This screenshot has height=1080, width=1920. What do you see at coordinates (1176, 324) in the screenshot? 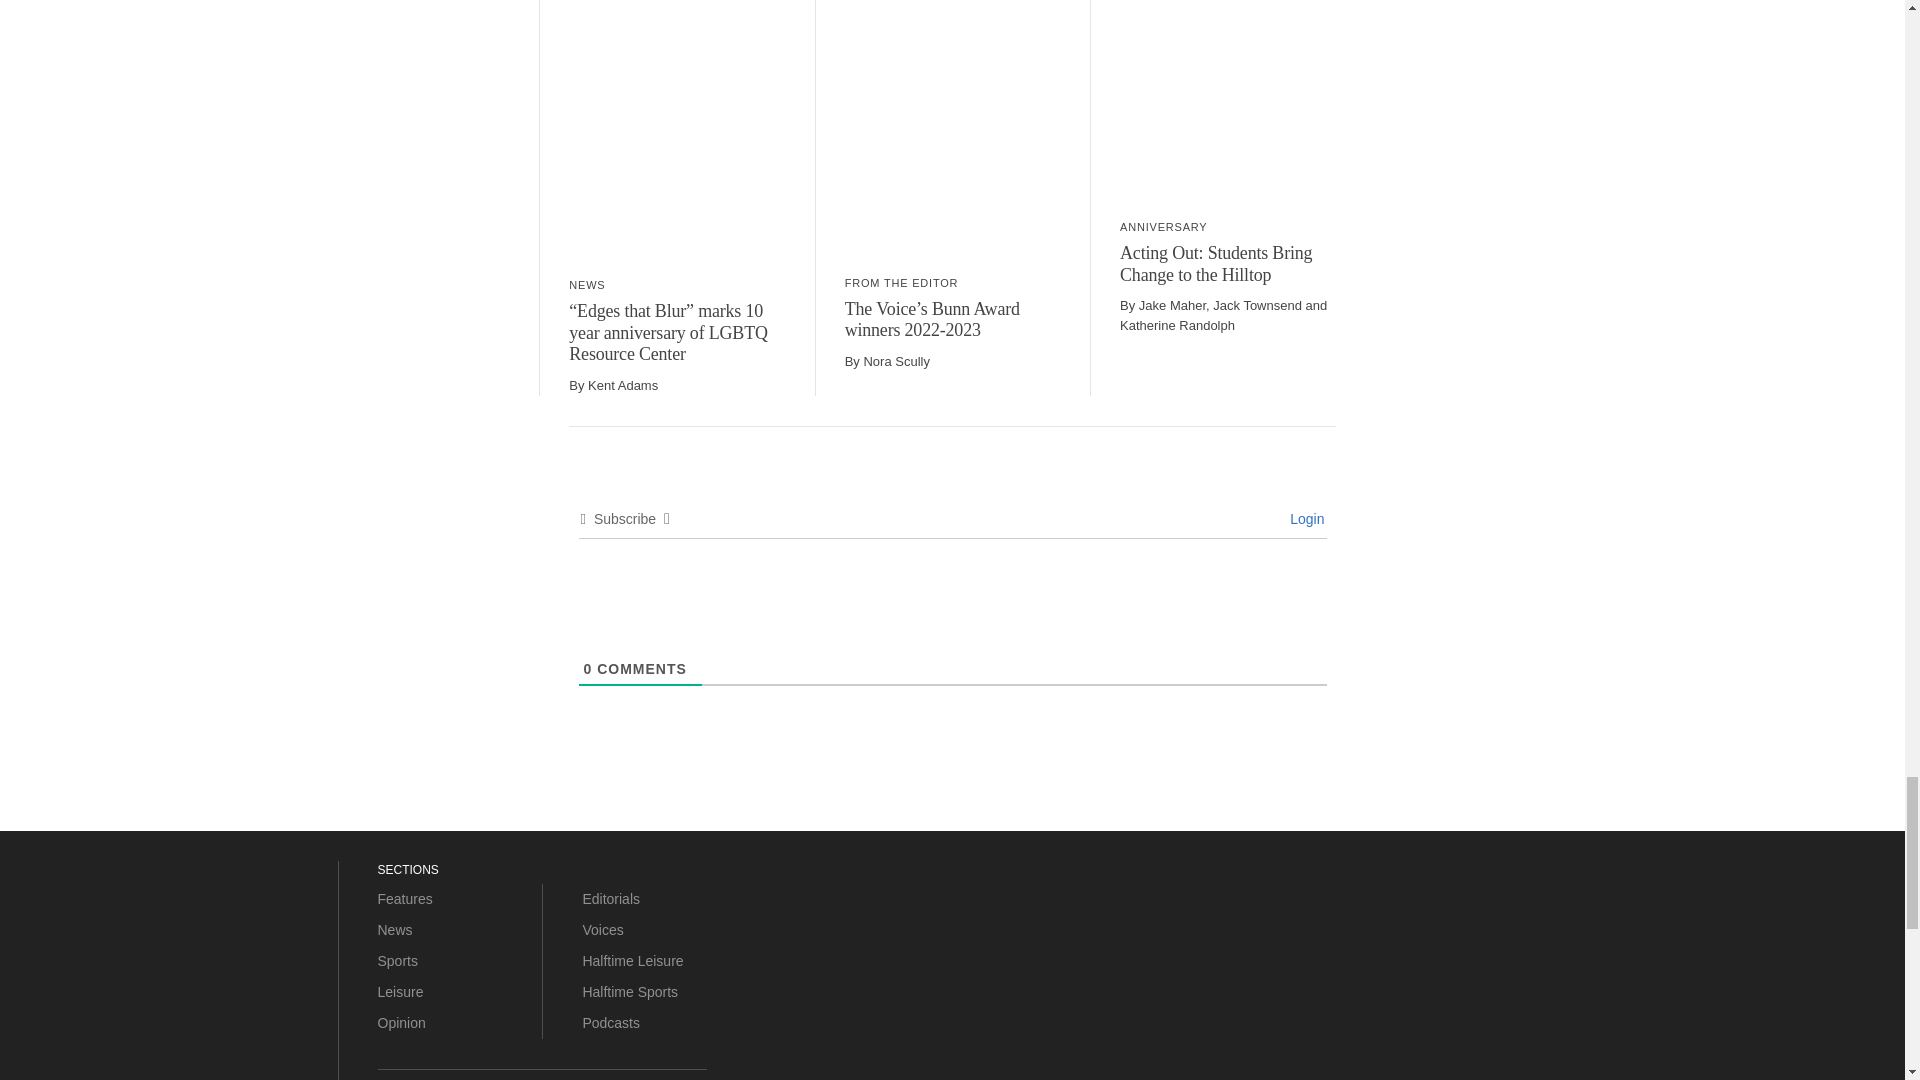
I see `Posts by Katherine Randolph` at bounding box center [1176, 324].